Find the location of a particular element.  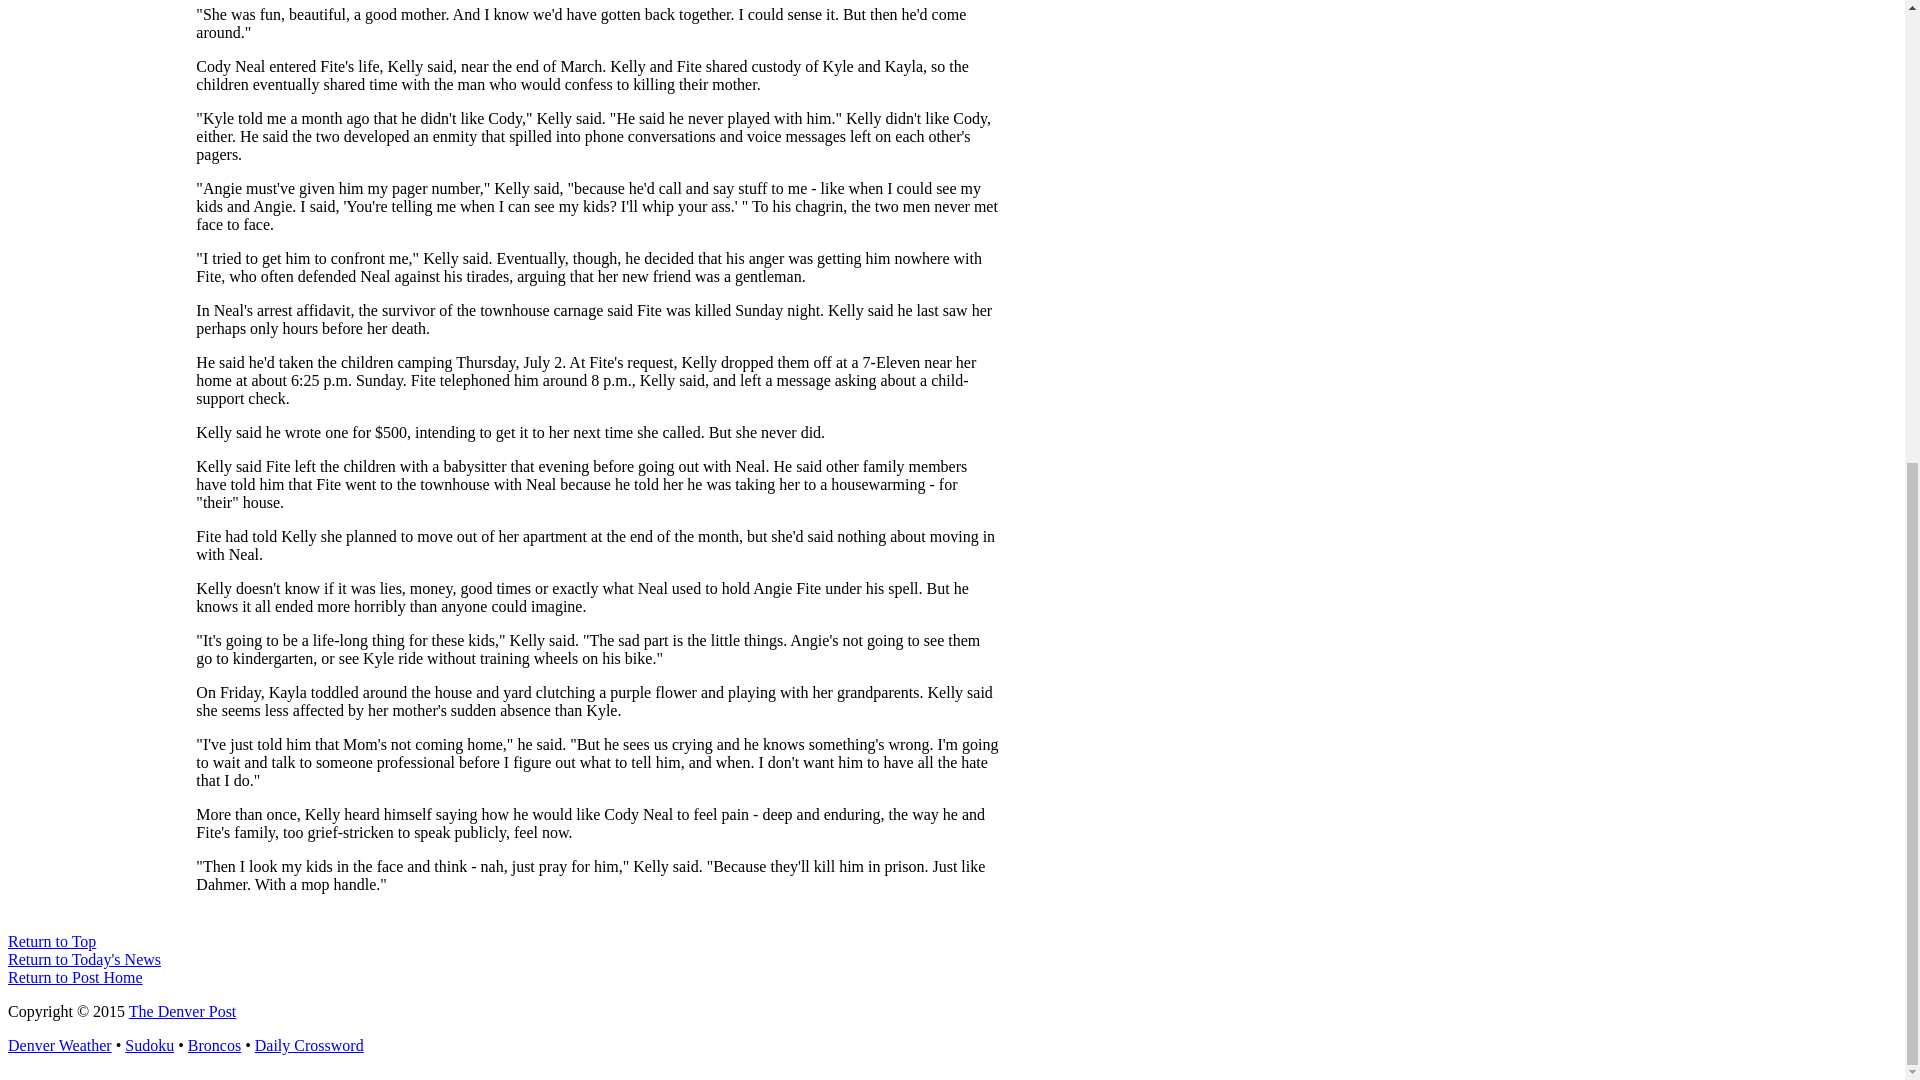

The Denver Post is located at coordinates (182, 1011).